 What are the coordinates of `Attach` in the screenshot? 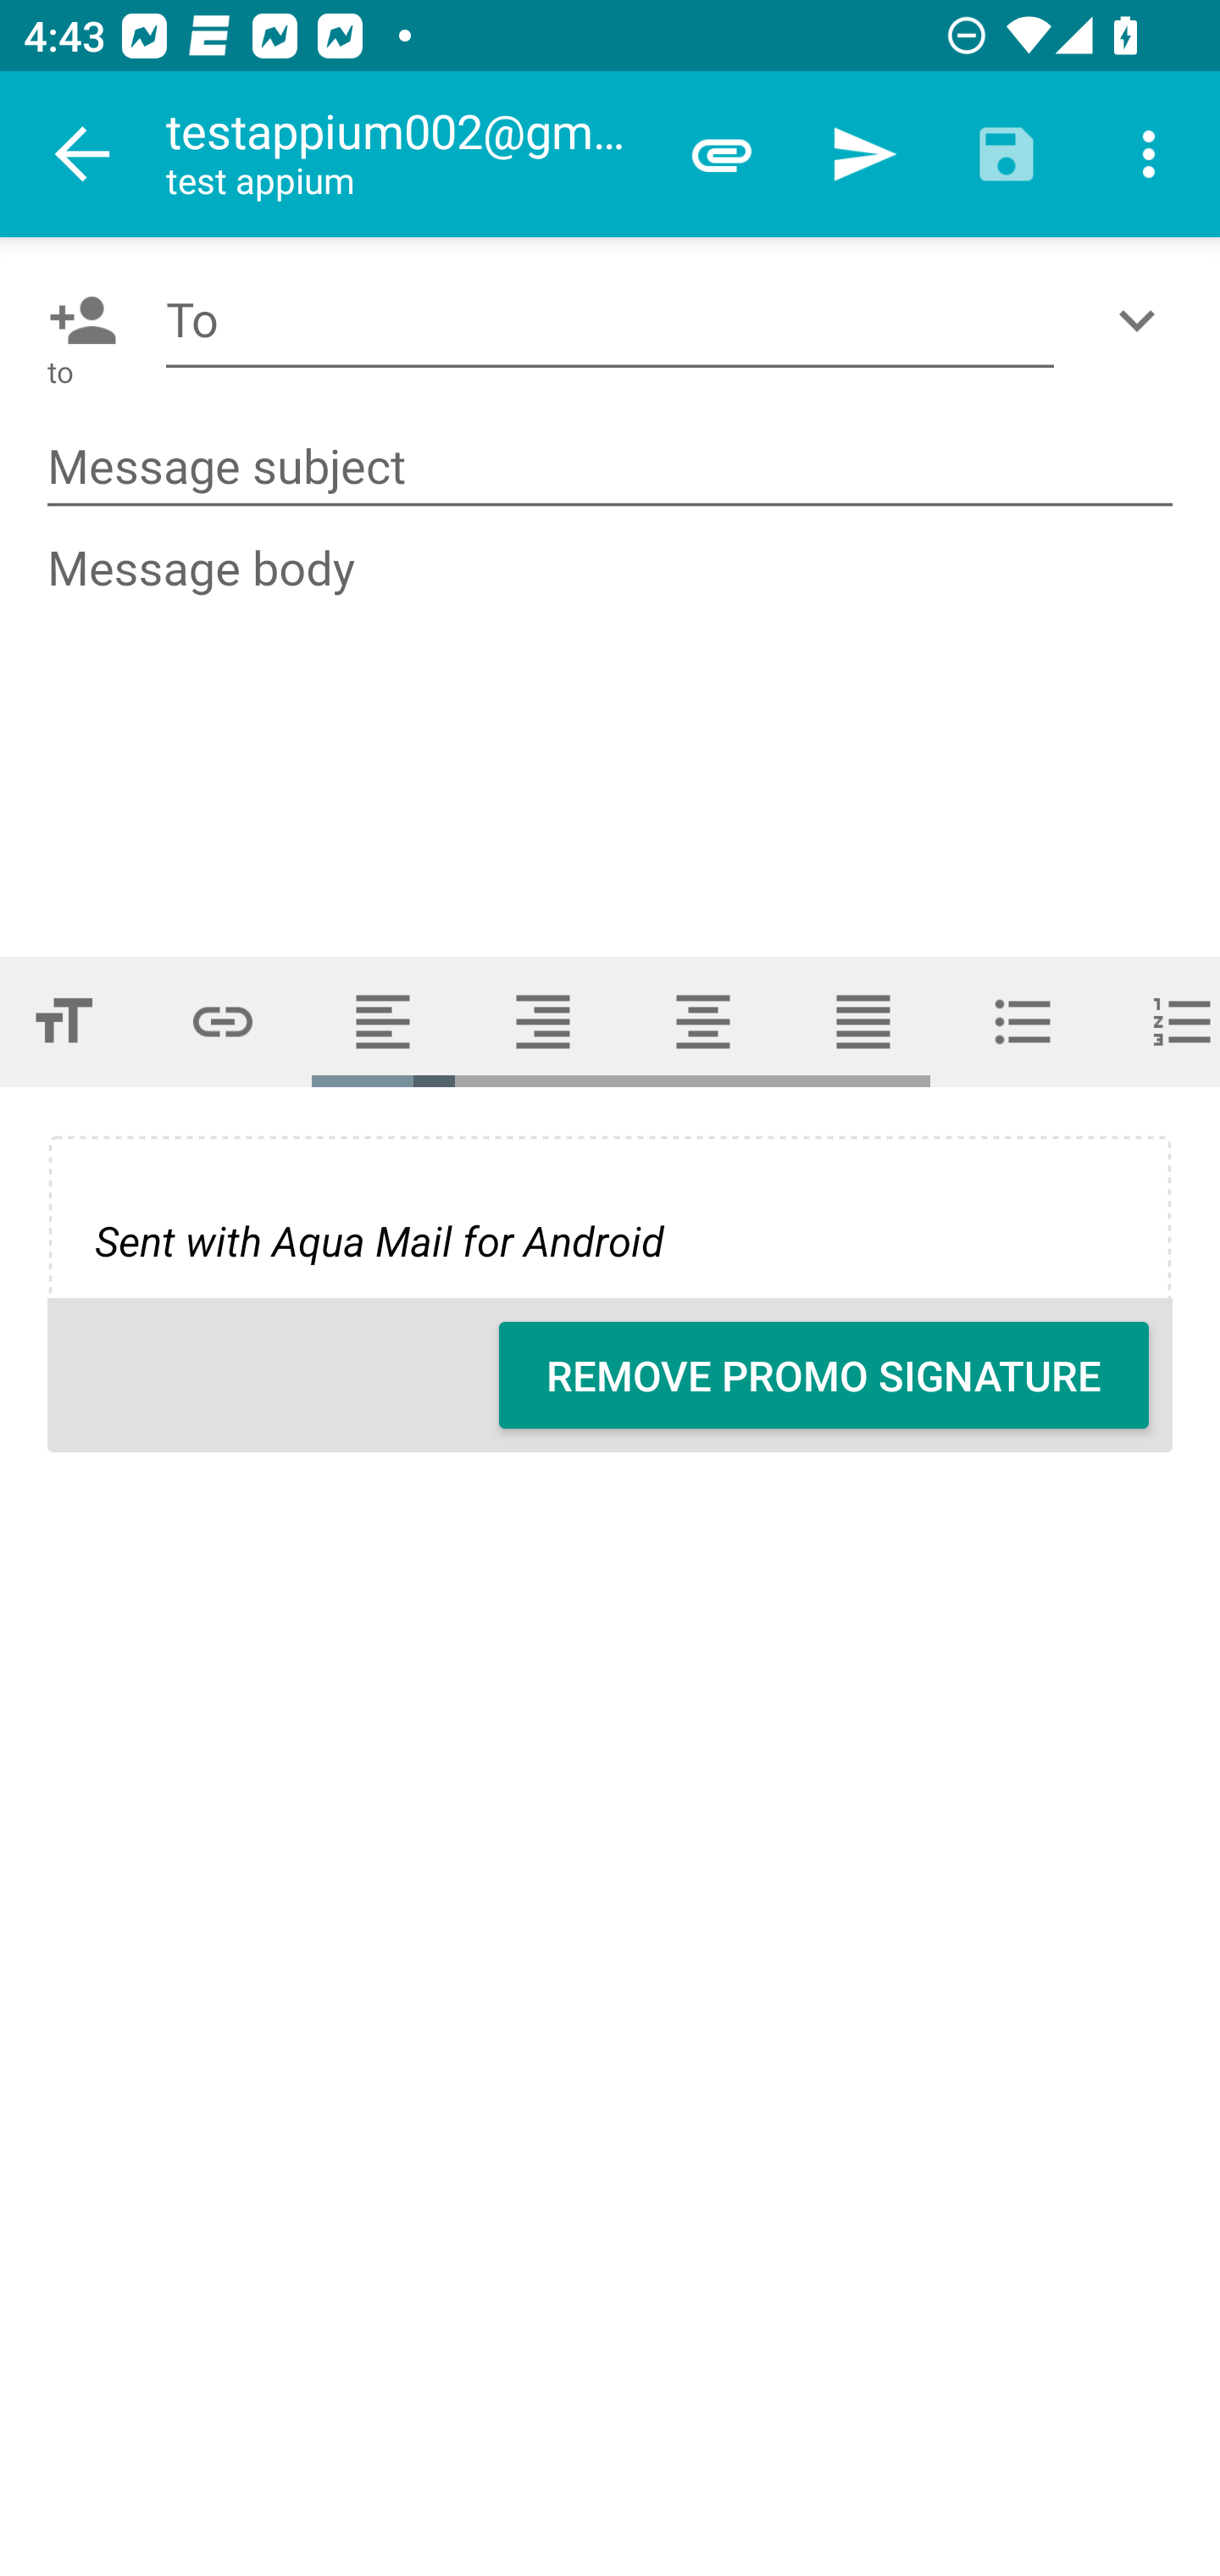 It's located at (722, 154).